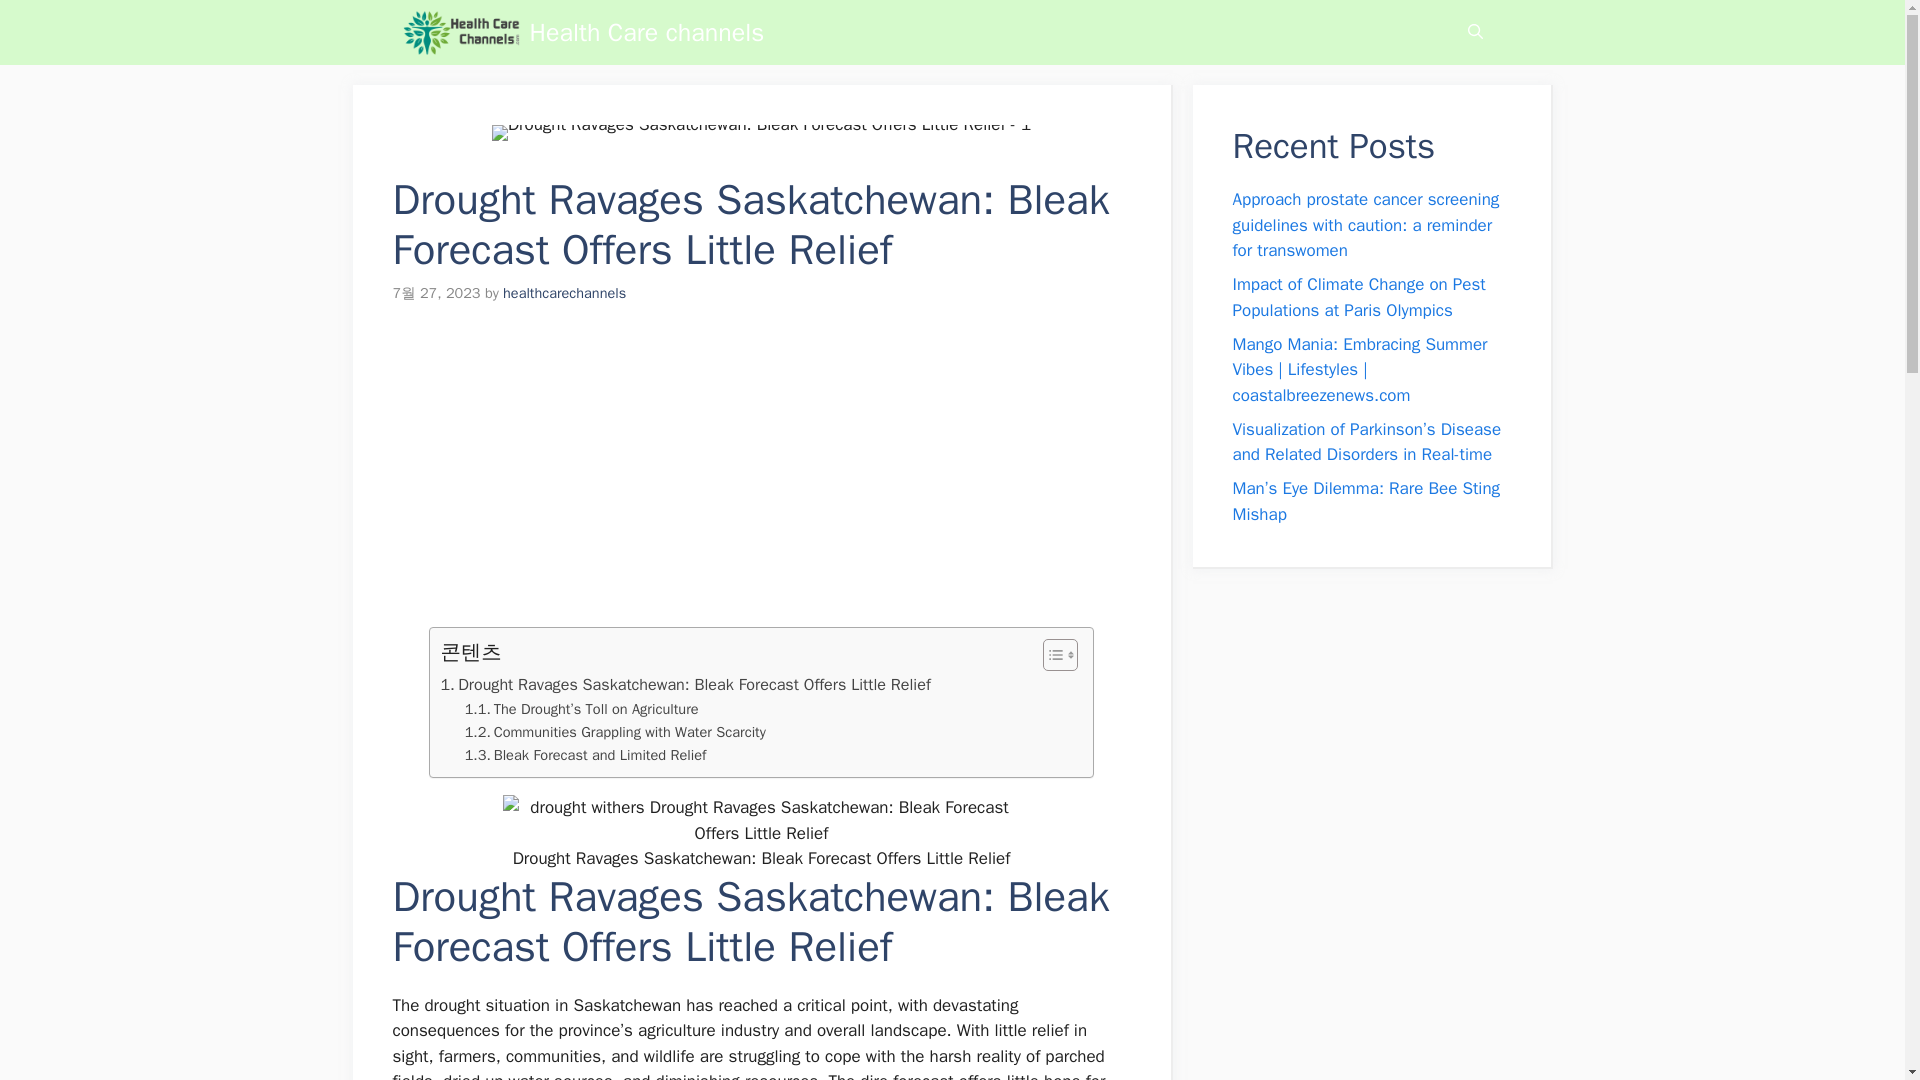 This screenshot has height=1080, width=1920. What do you see at coordinates (750, 478) in the screenshot?
I see `Advertisement` at bounding box center [750, 478].